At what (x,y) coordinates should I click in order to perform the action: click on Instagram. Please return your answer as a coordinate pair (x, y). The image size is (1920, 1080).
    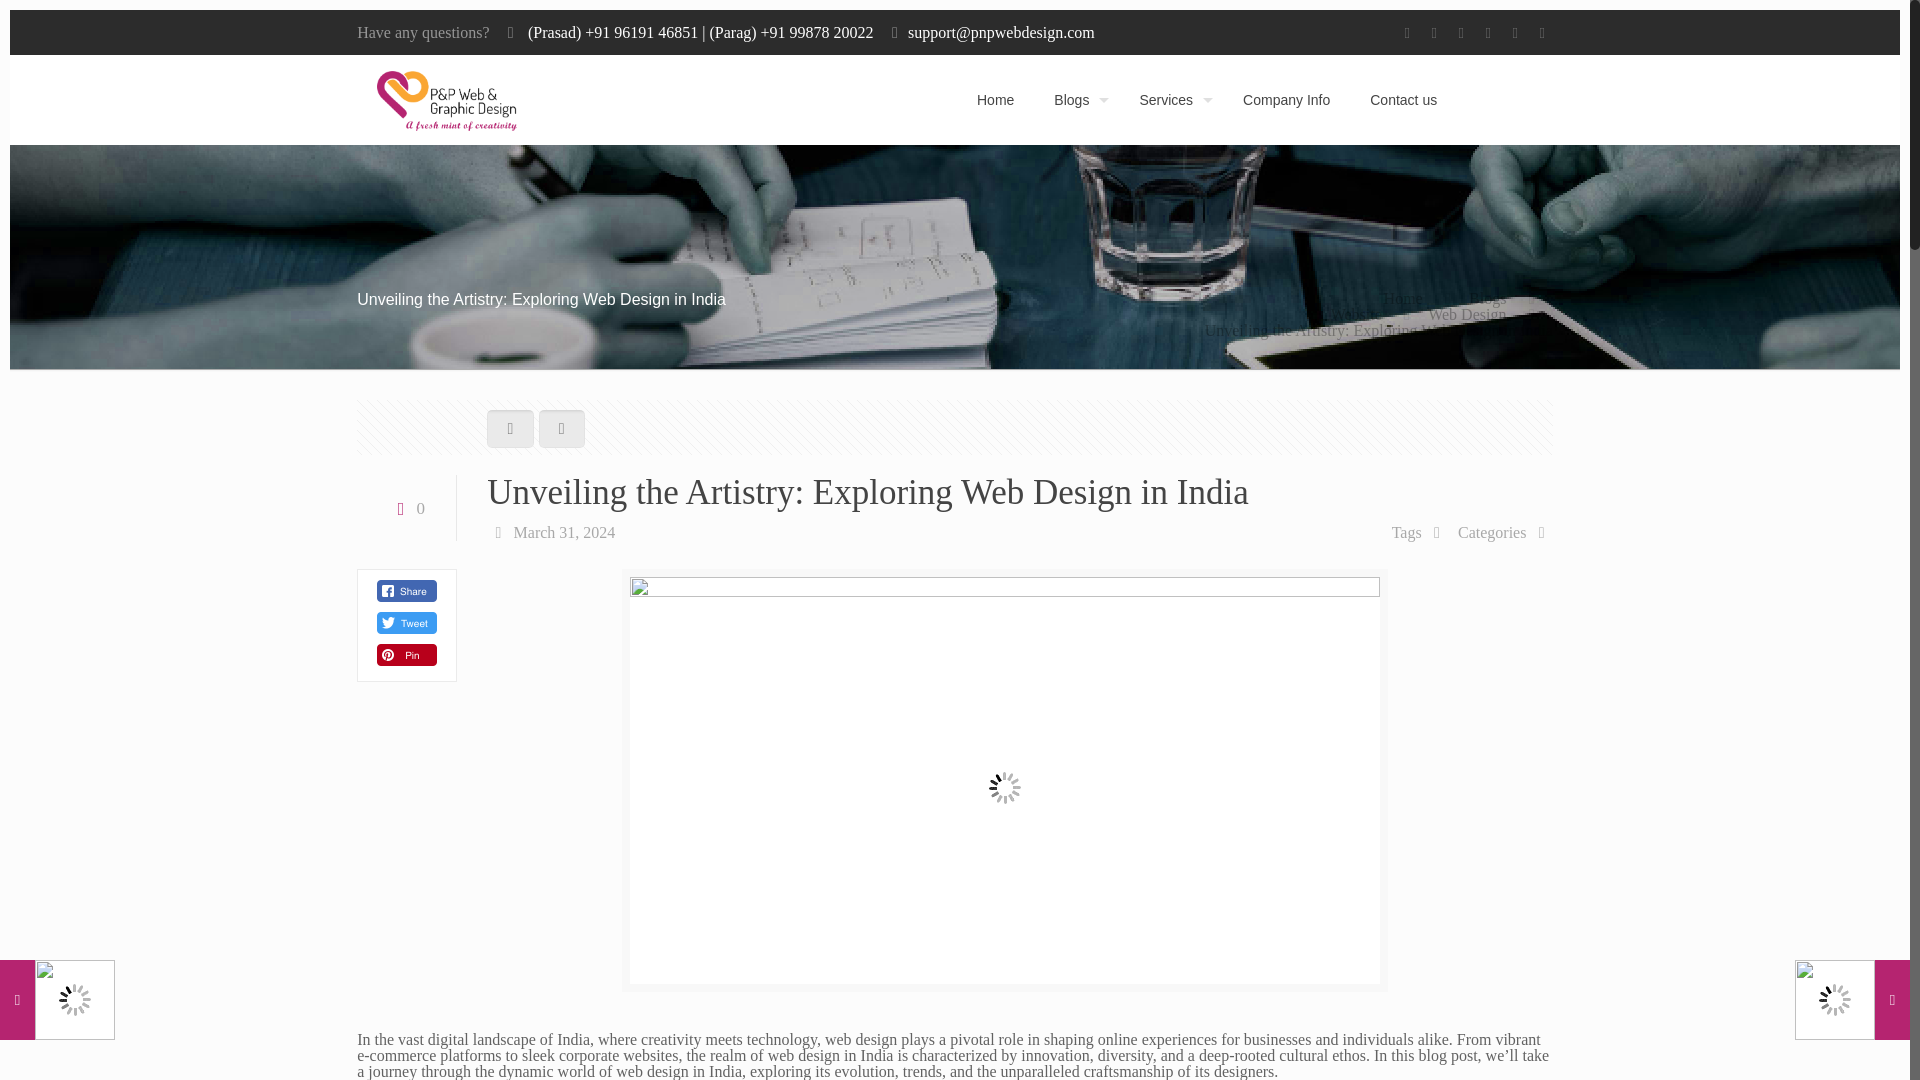
    Looking at the image, I should click on (1542, 32).